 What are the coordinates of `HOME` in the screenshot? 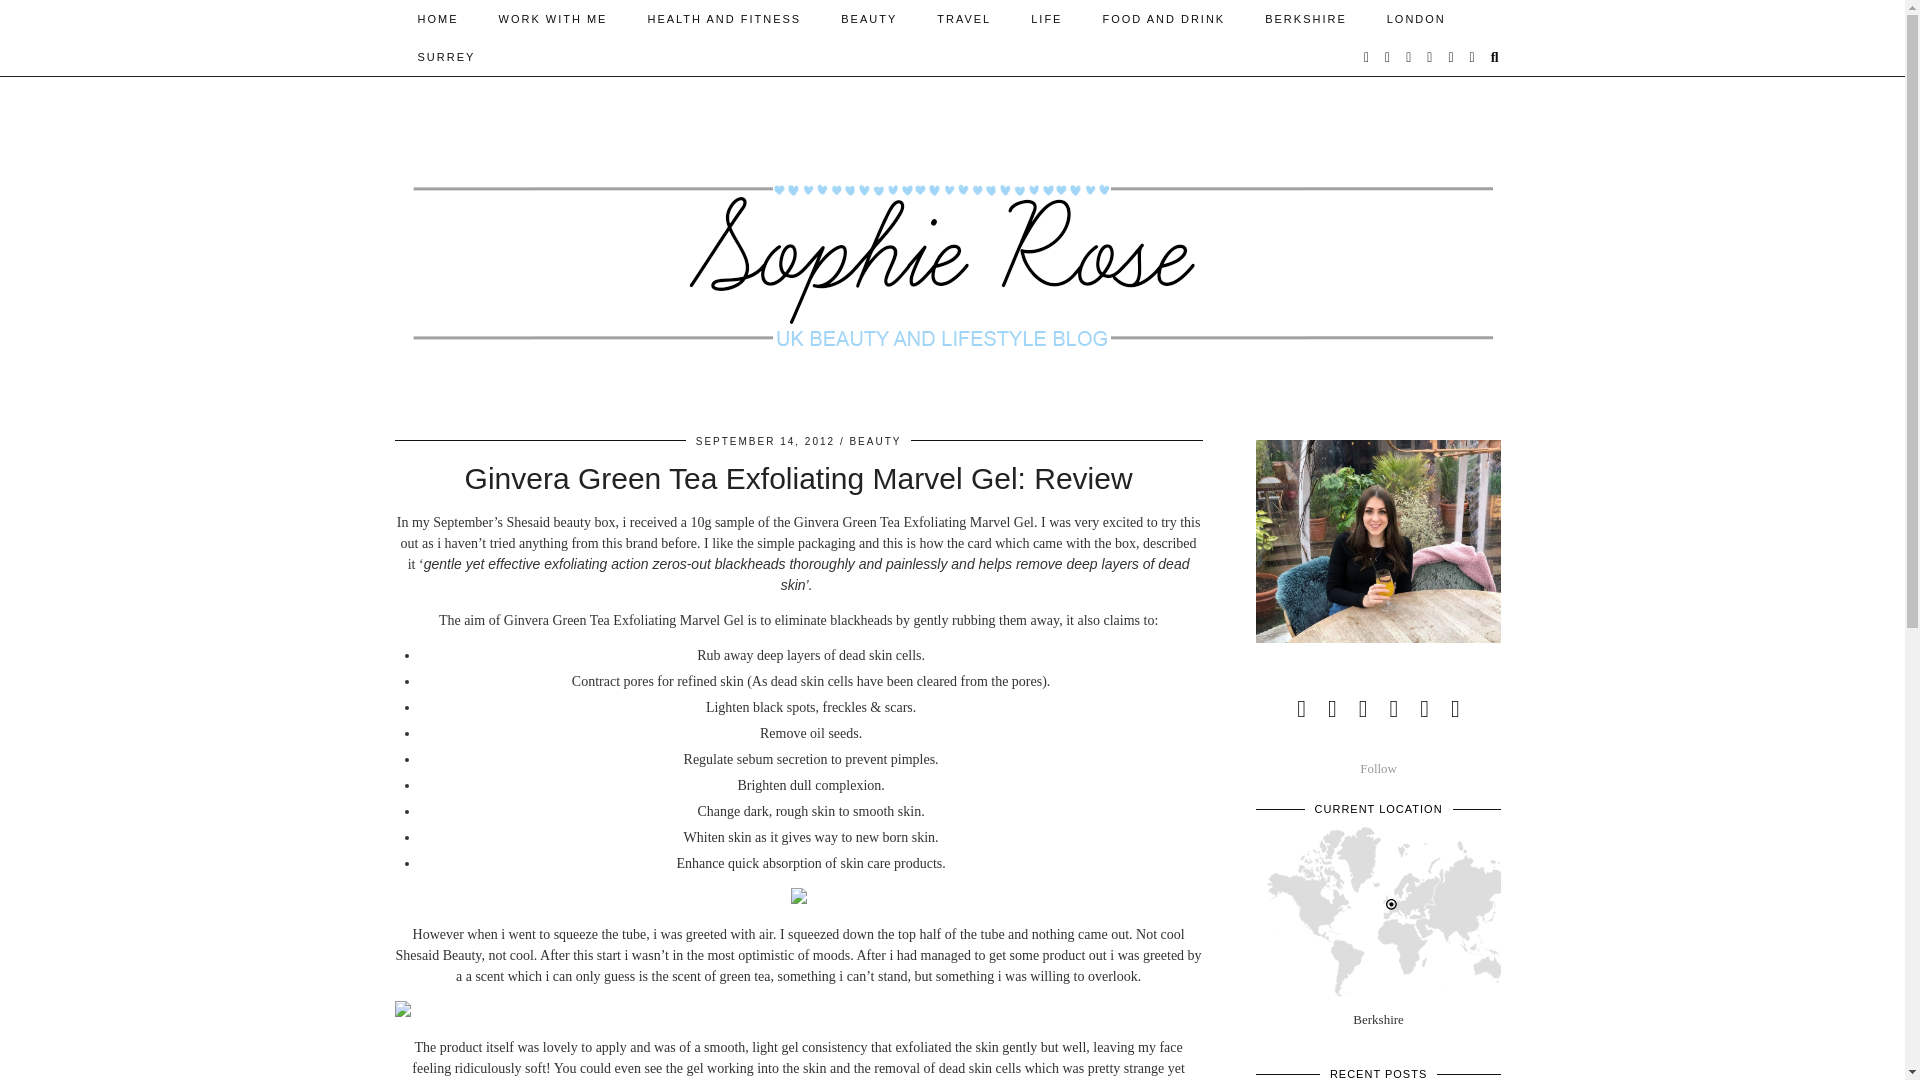 It's located at (438, 18).